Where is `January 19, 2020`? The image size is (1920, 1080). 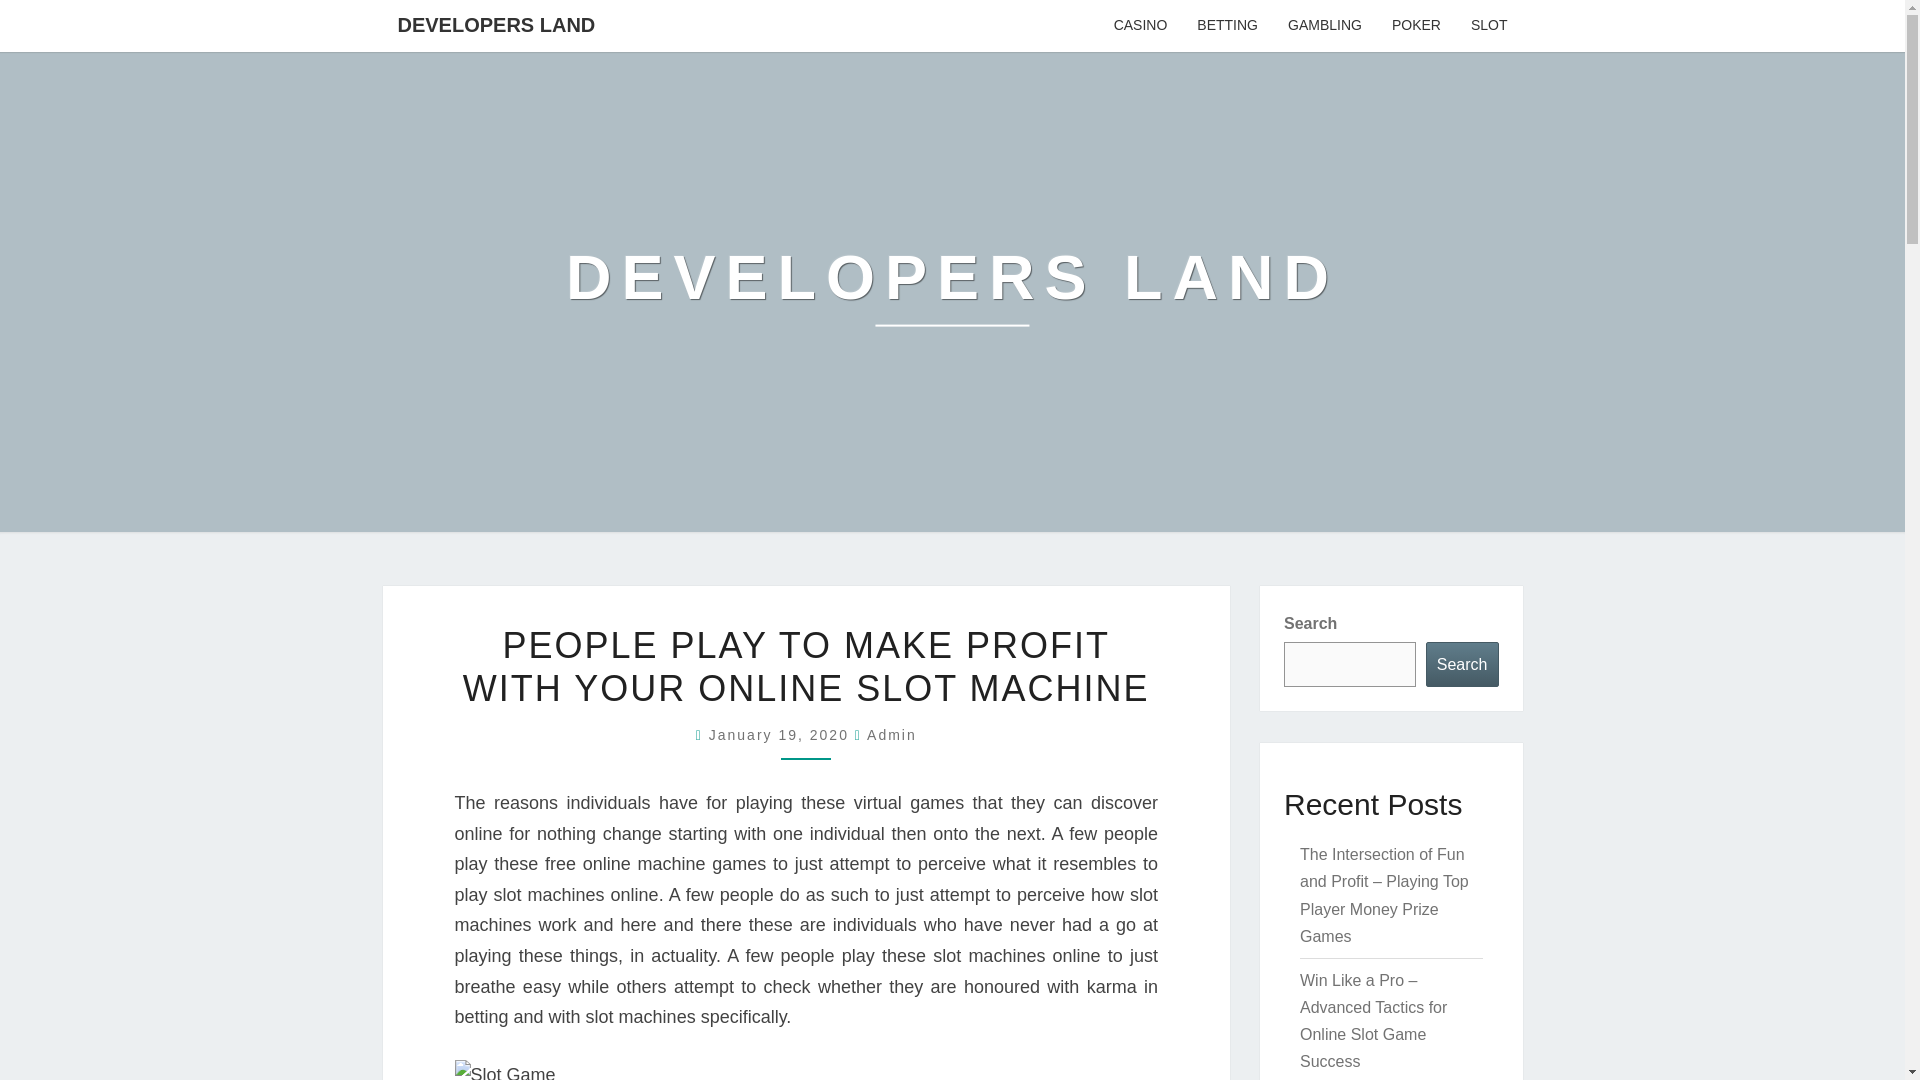 January 19, 2020 is located at coordinates (781, 734).